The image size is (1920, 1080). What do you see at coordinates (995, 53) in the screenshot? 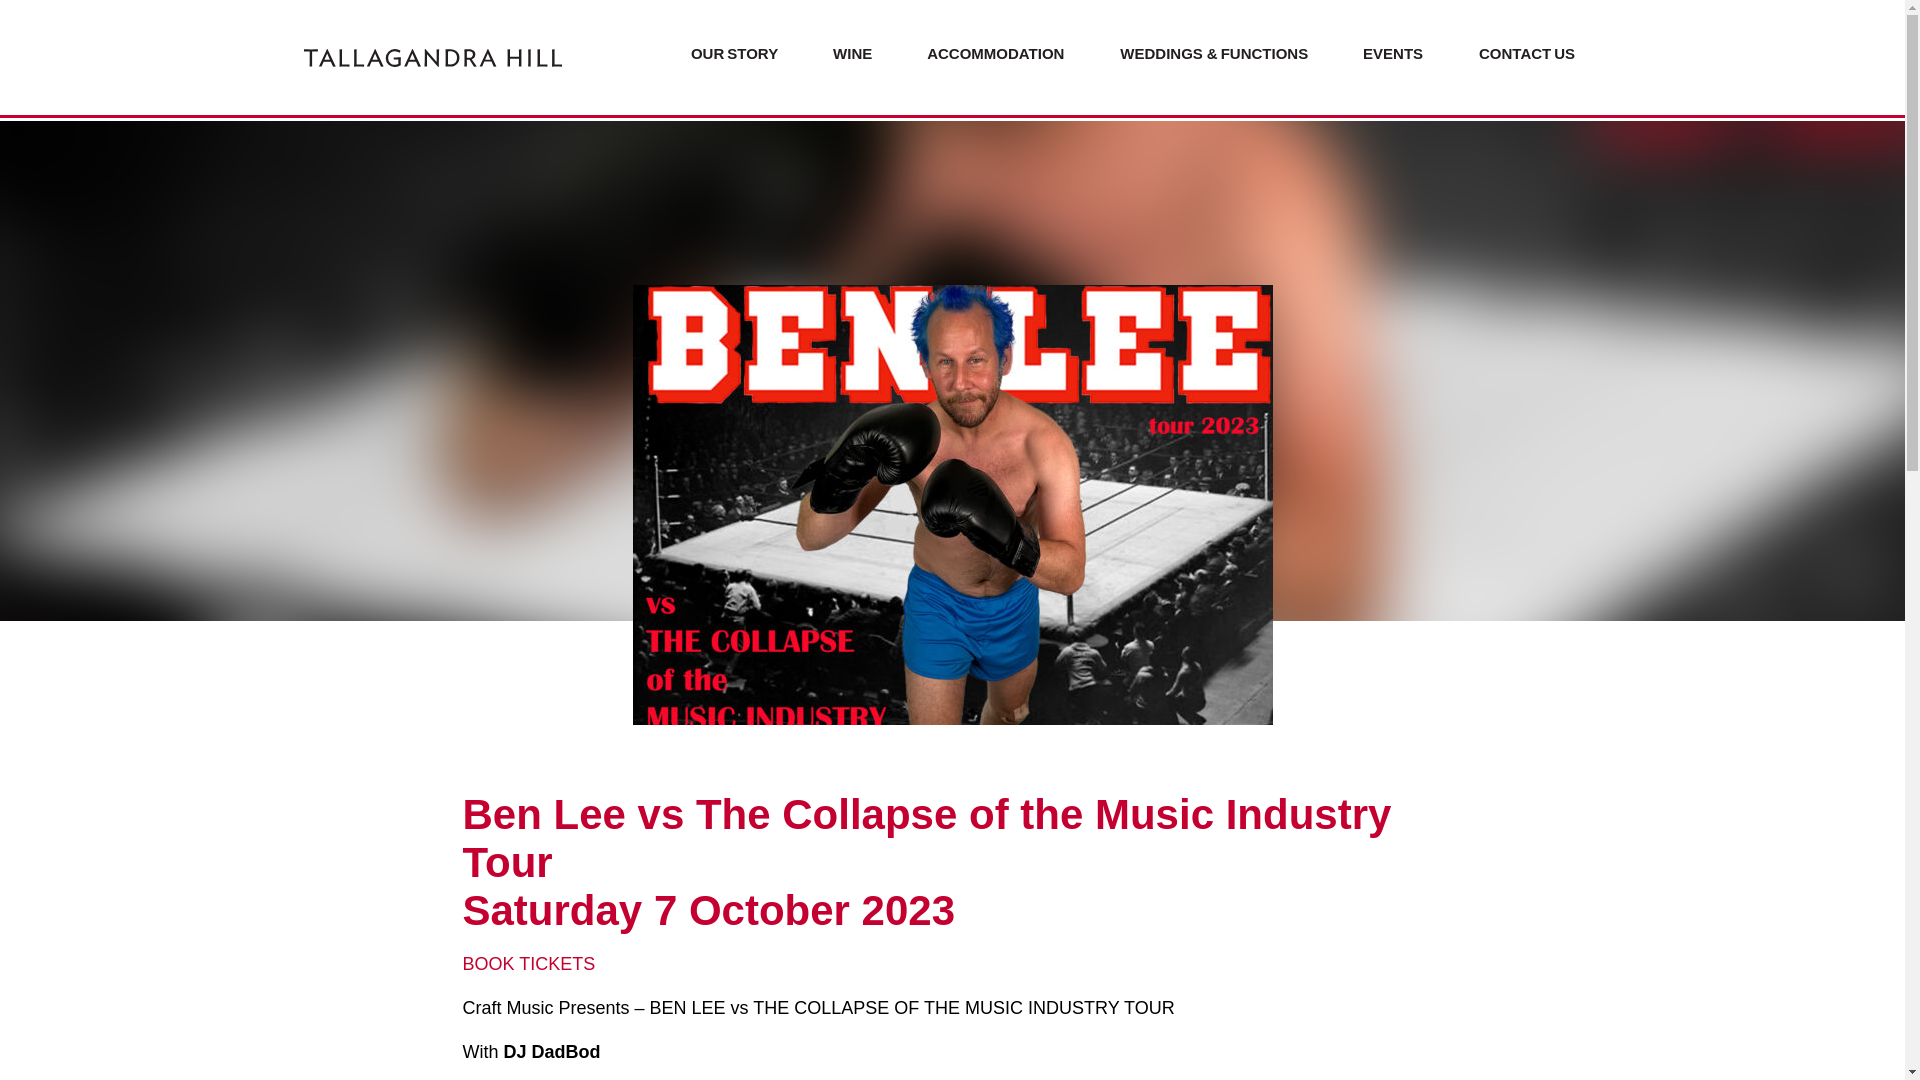
I see `Accommodation` at bounding box center [995, 53].